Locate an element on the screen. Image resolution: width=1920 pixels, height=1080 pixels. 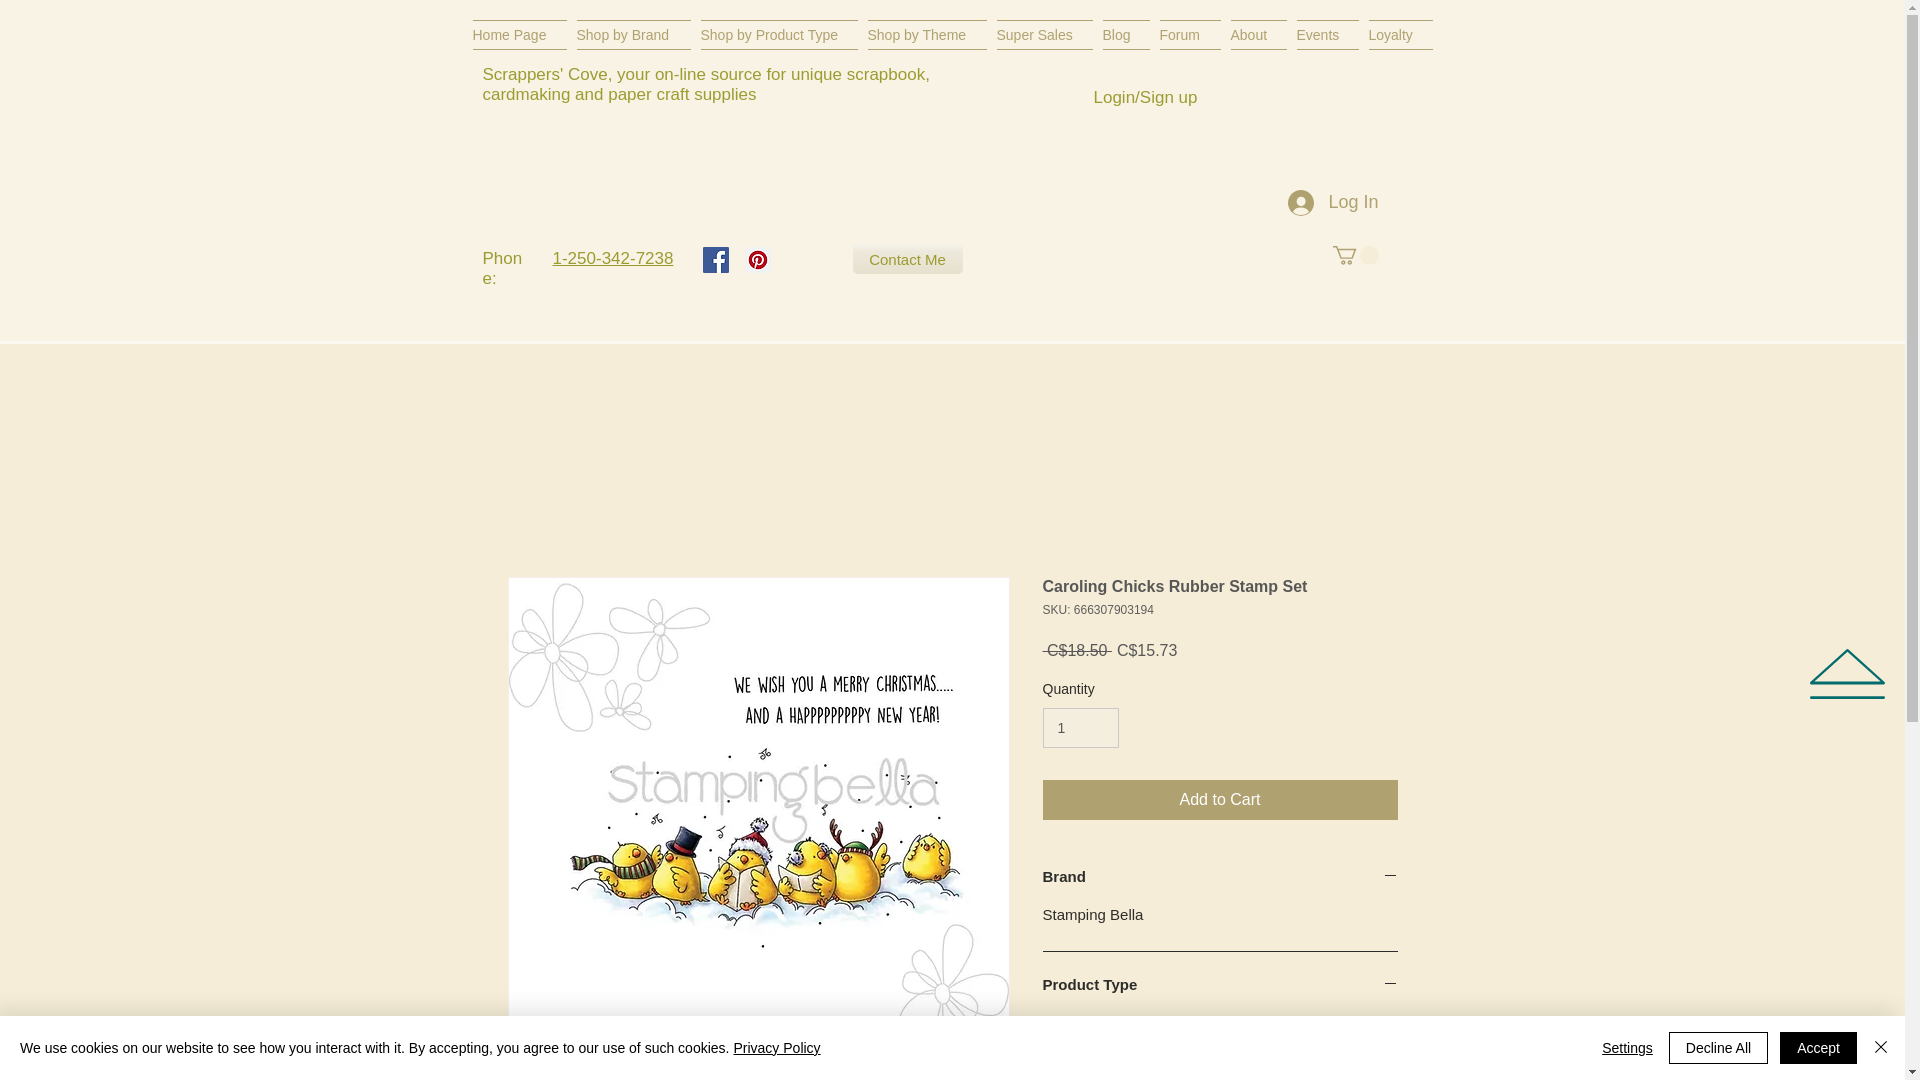
Home Page is located at coordinates (521, 34).